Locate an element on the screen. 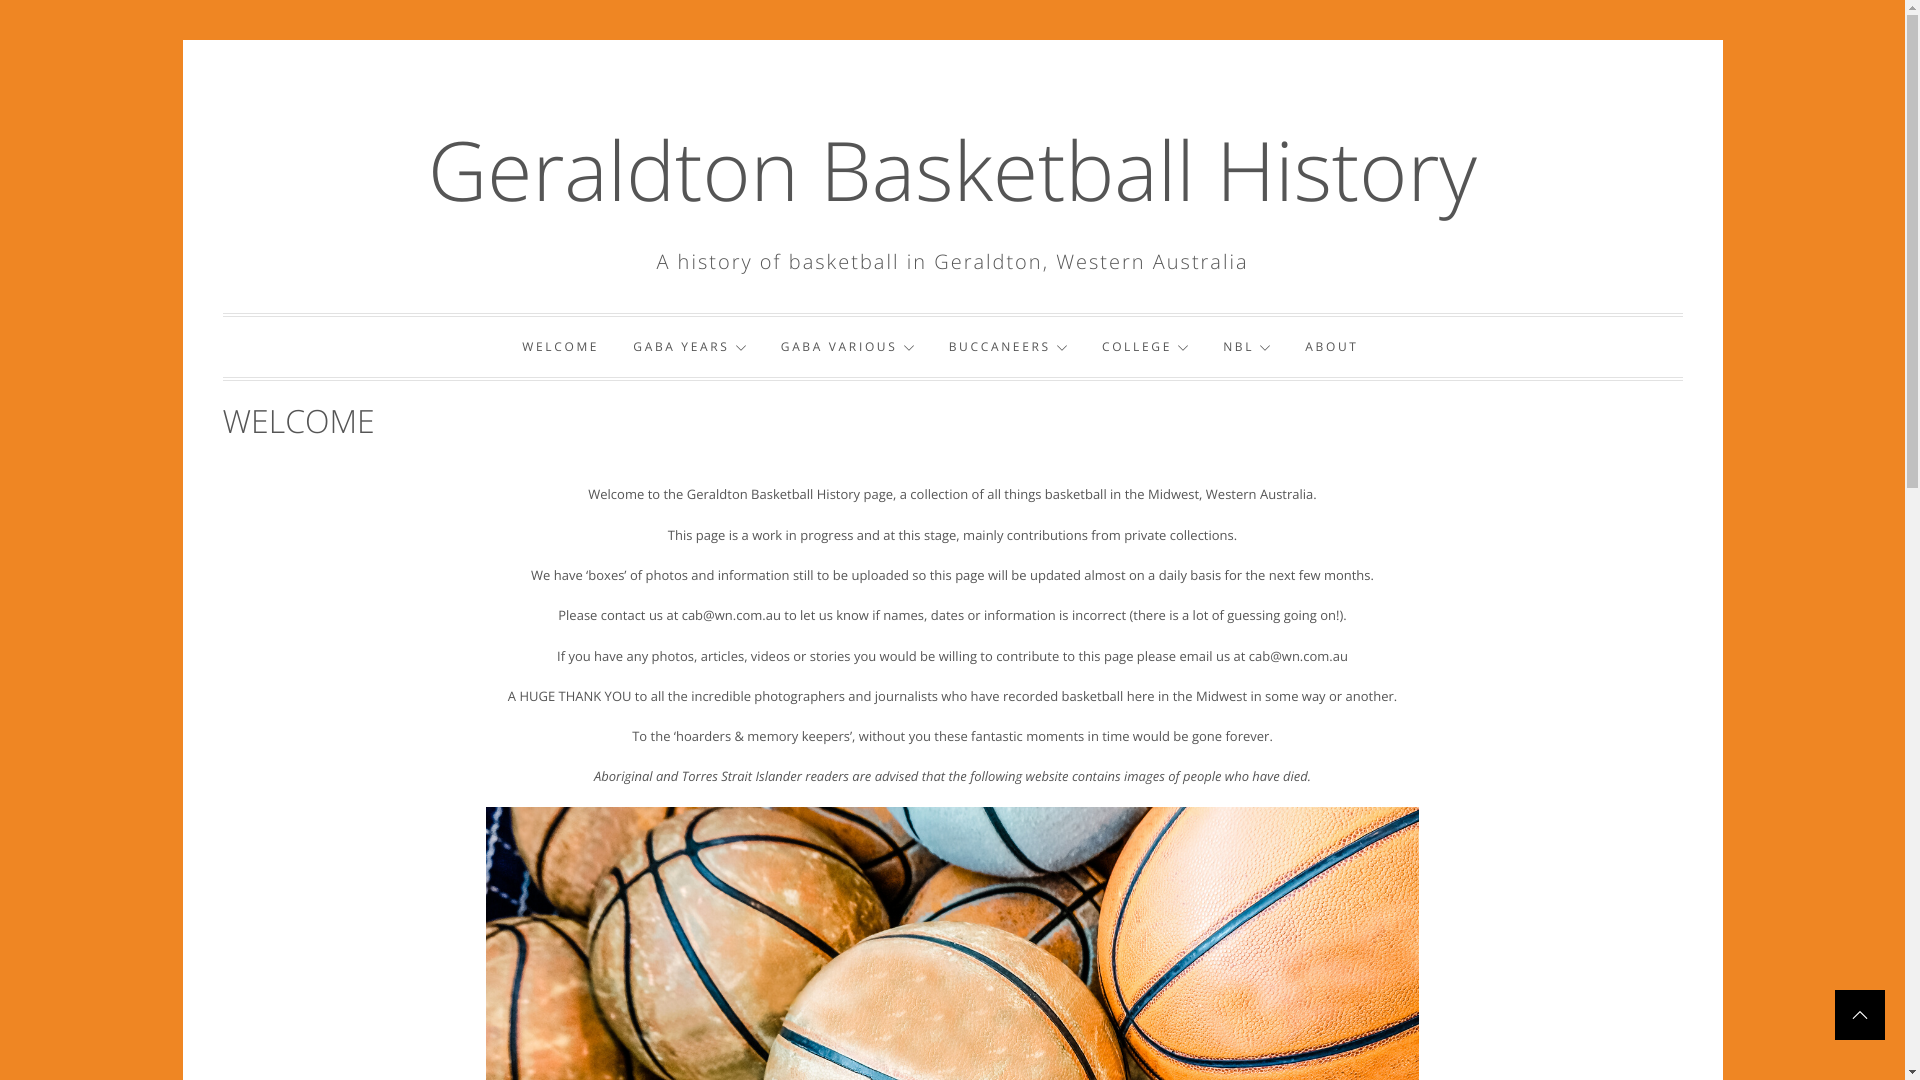 This screenshot has width=1920, height=1080. NBL is located at coordinates (1247, 347).